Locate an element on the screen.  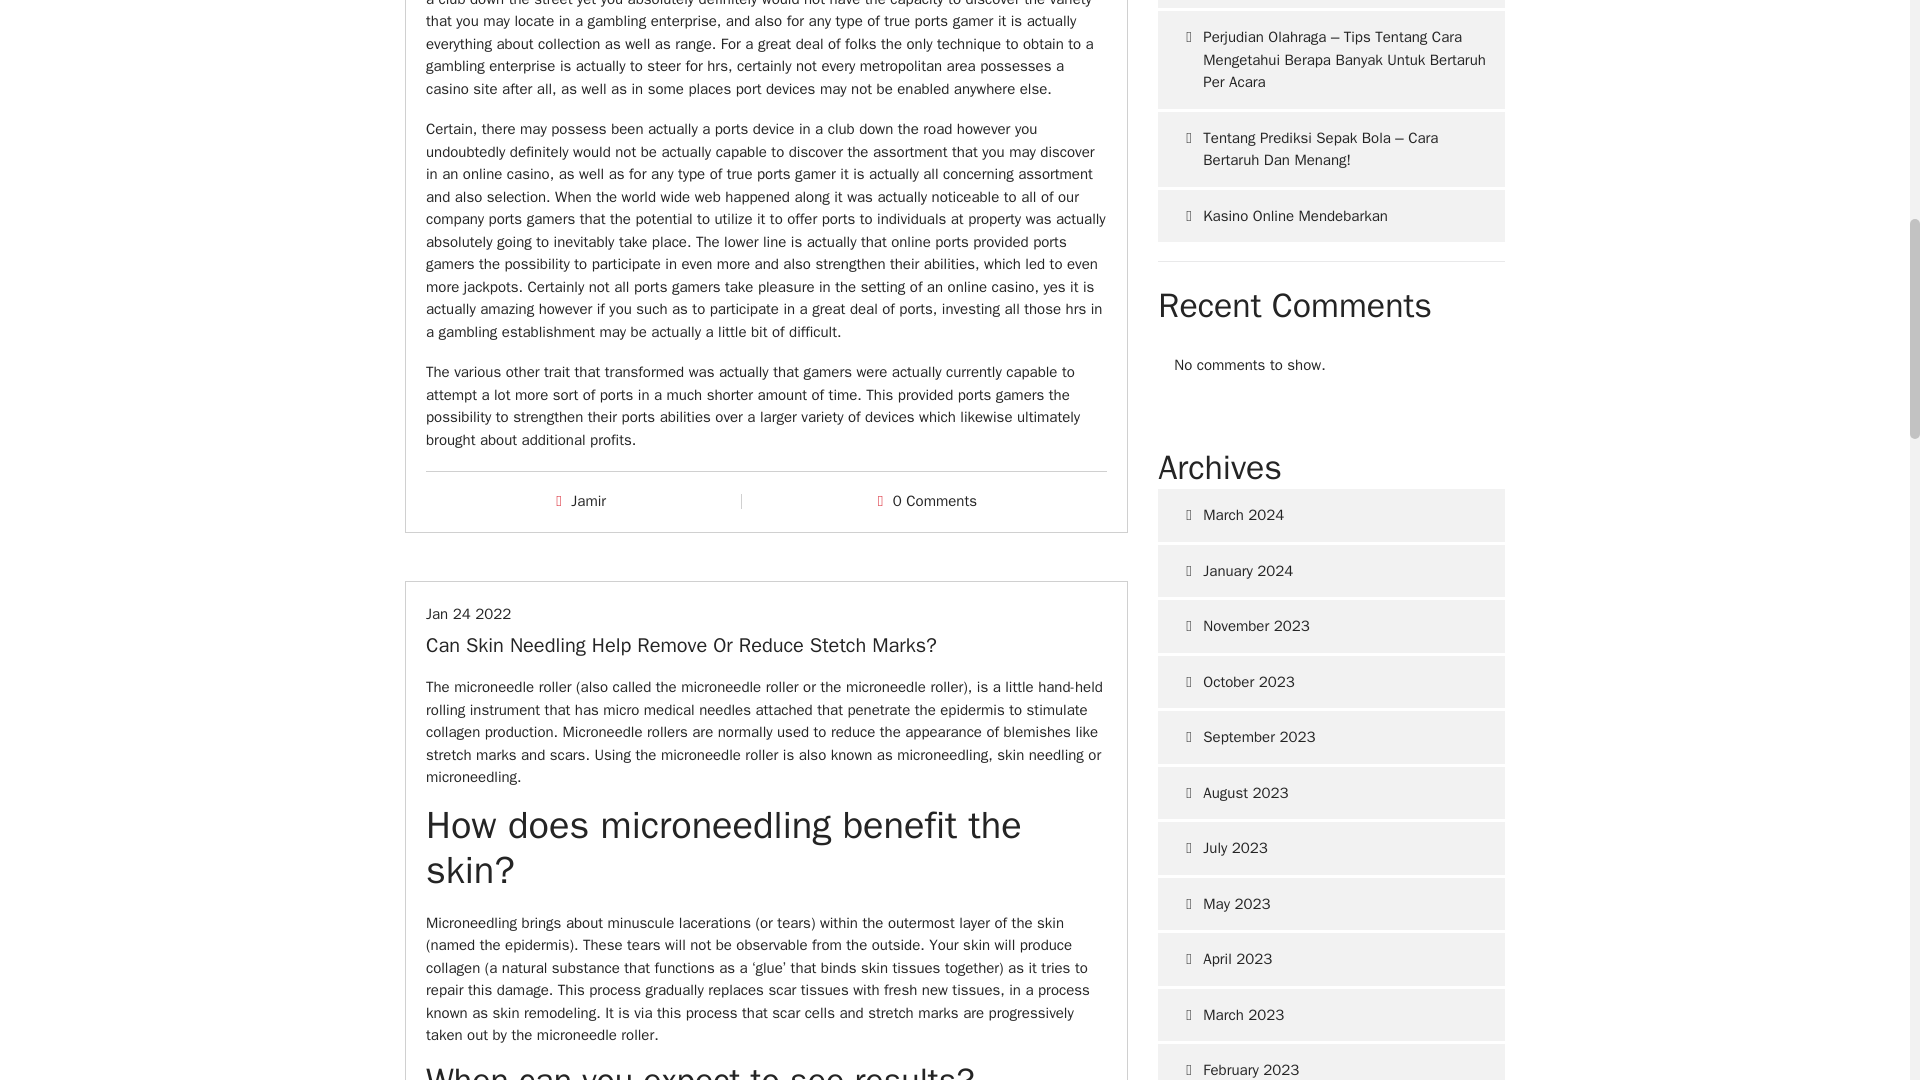
Can Skin Needling Help Remove Or Reduce Stetch Marks? is located at coordinates (681, 644).